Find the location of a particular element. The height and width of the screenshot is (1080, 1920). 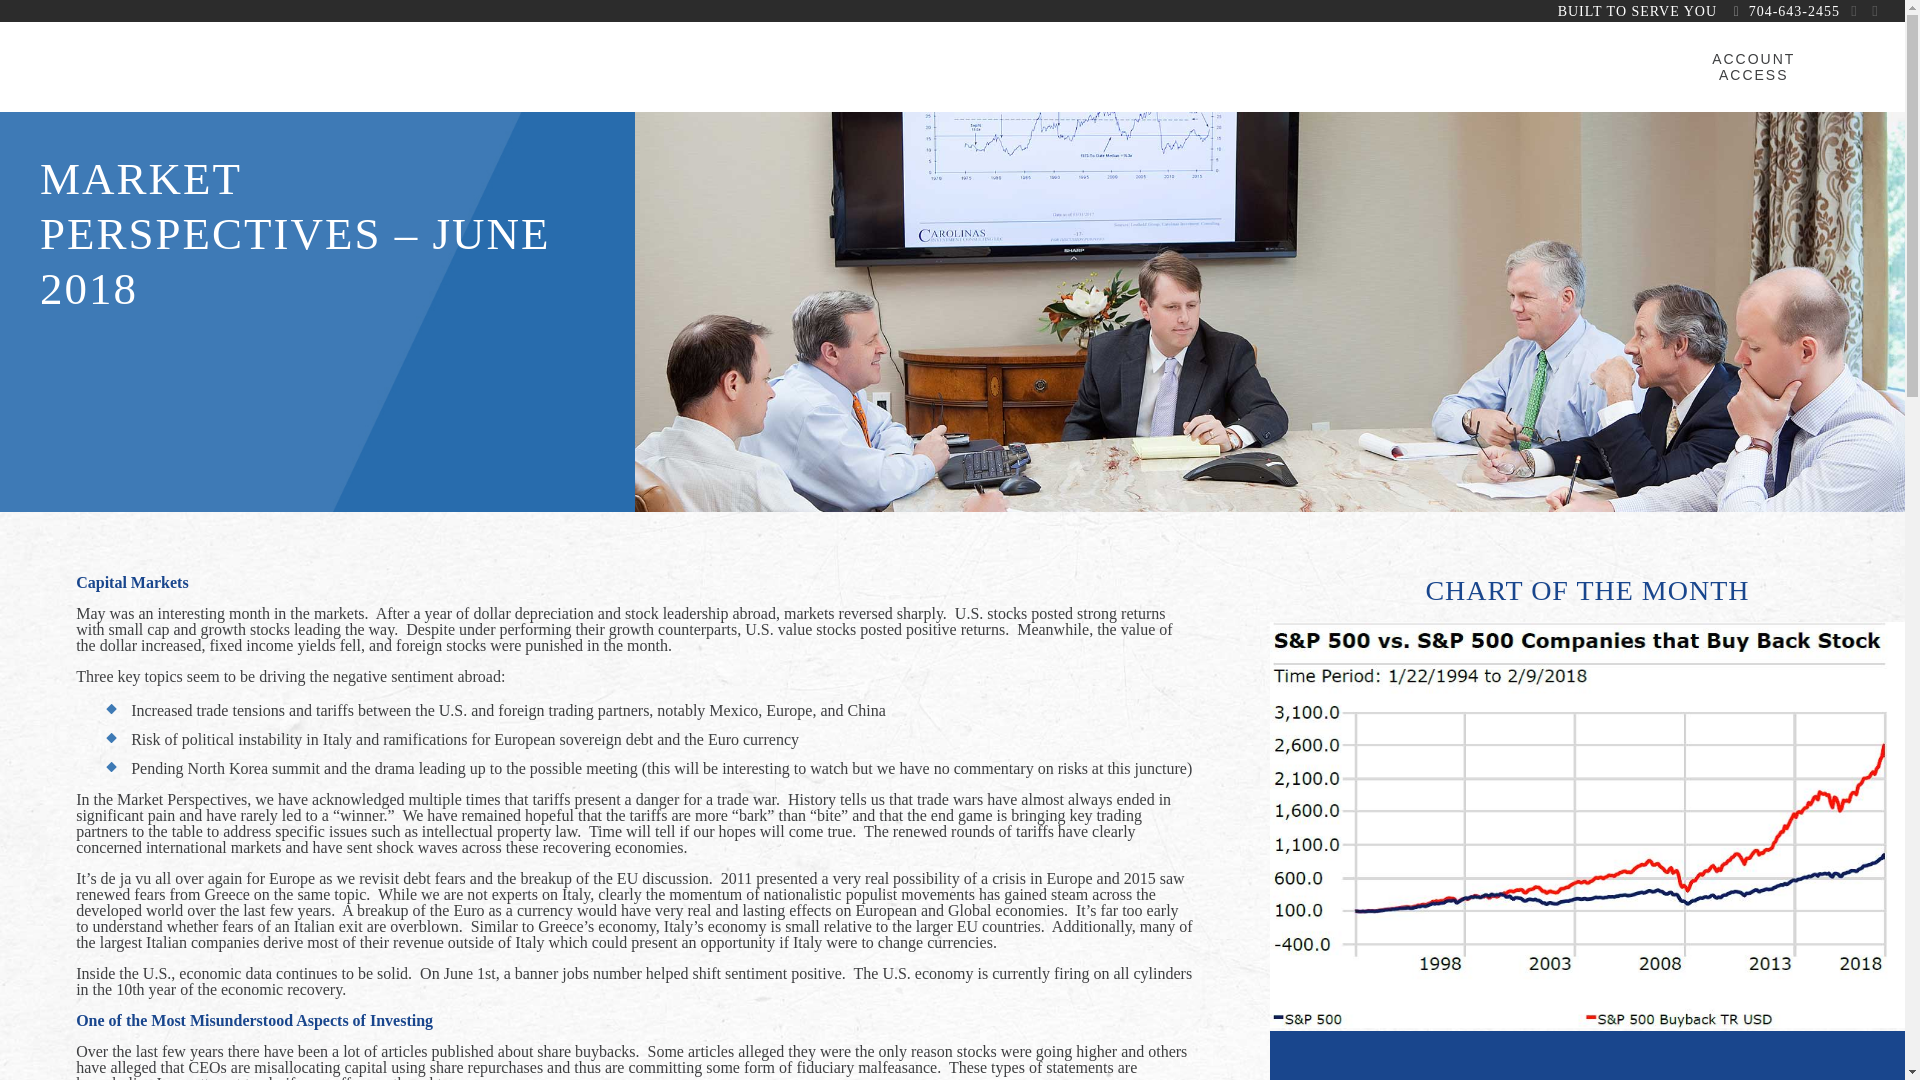

LinkedIn is located at coordinates (1874, 11).